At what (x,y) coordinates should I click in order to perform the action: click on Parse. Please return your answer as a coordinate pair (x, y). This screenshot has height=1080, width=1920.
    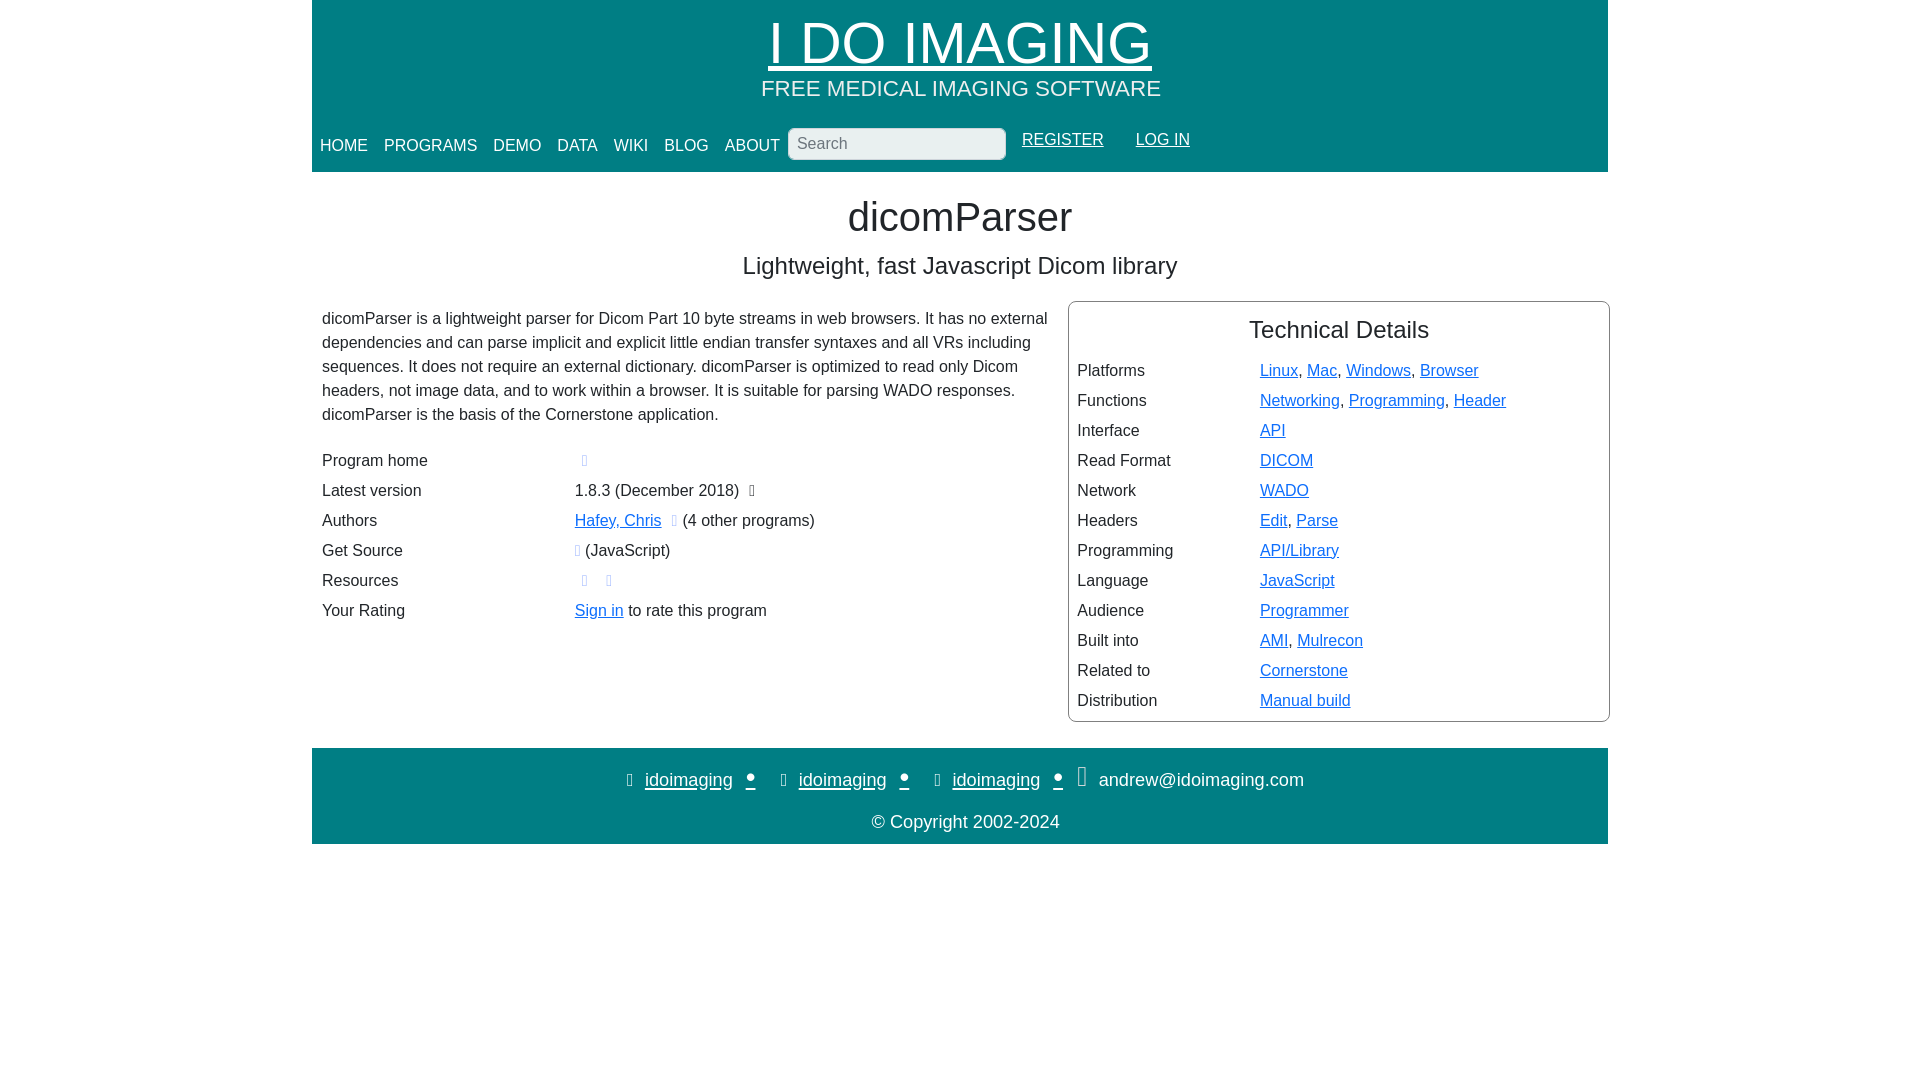
    Looking at the image, I should click on (1317, 520).